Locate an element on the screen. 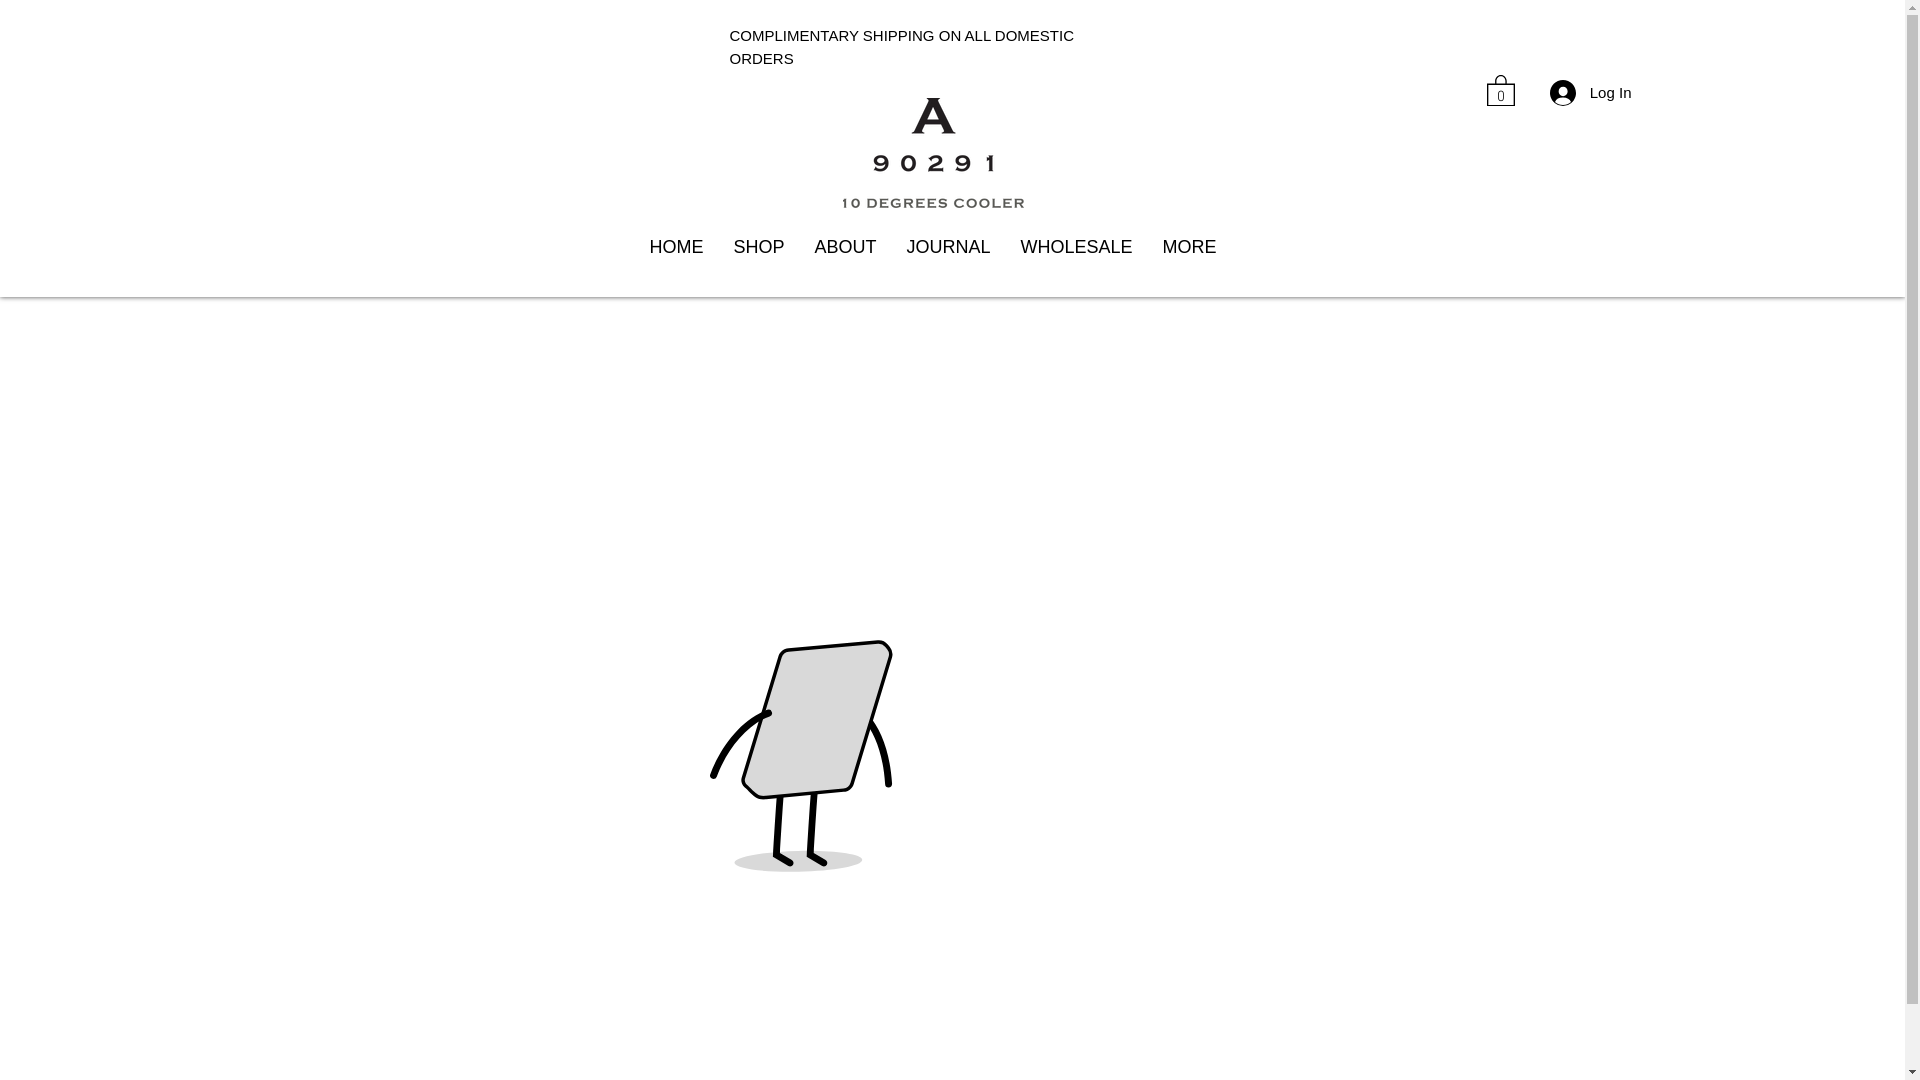  Log In is located at coordinates (1591, 93).